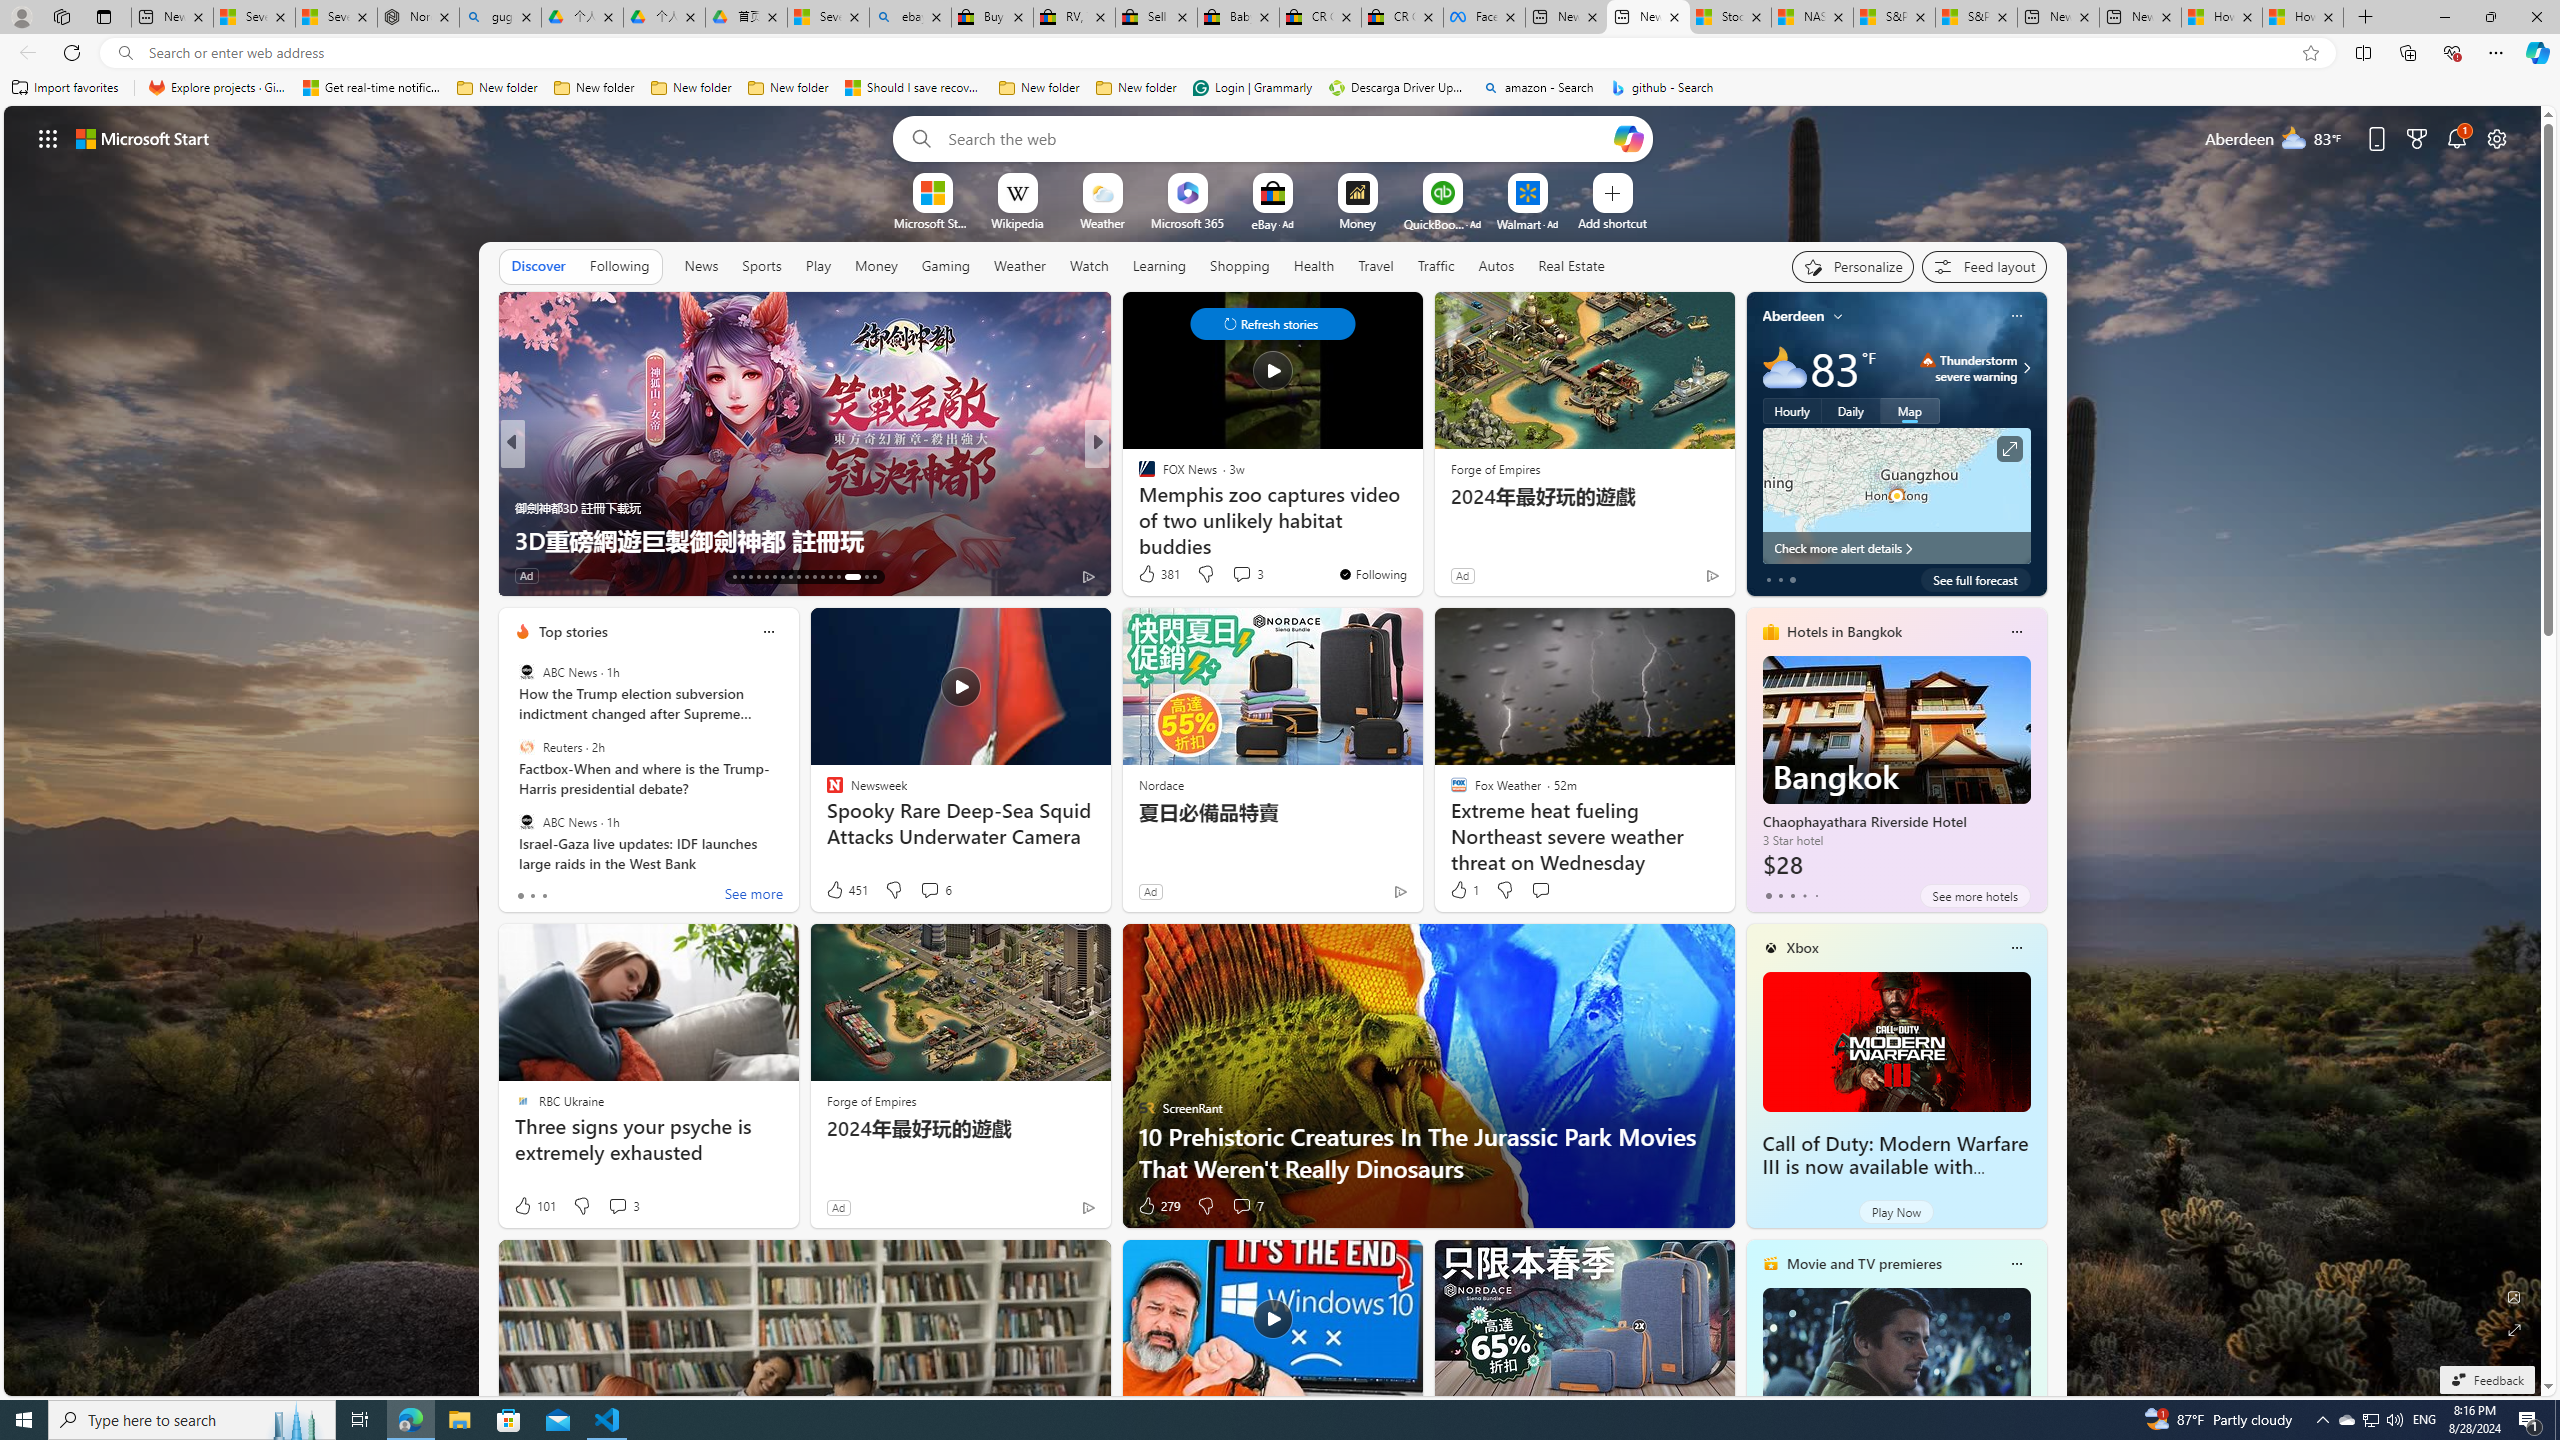 The width and height of the screenshot is (2560, 1440). I want to click on Facebook, so click(1484, 17).